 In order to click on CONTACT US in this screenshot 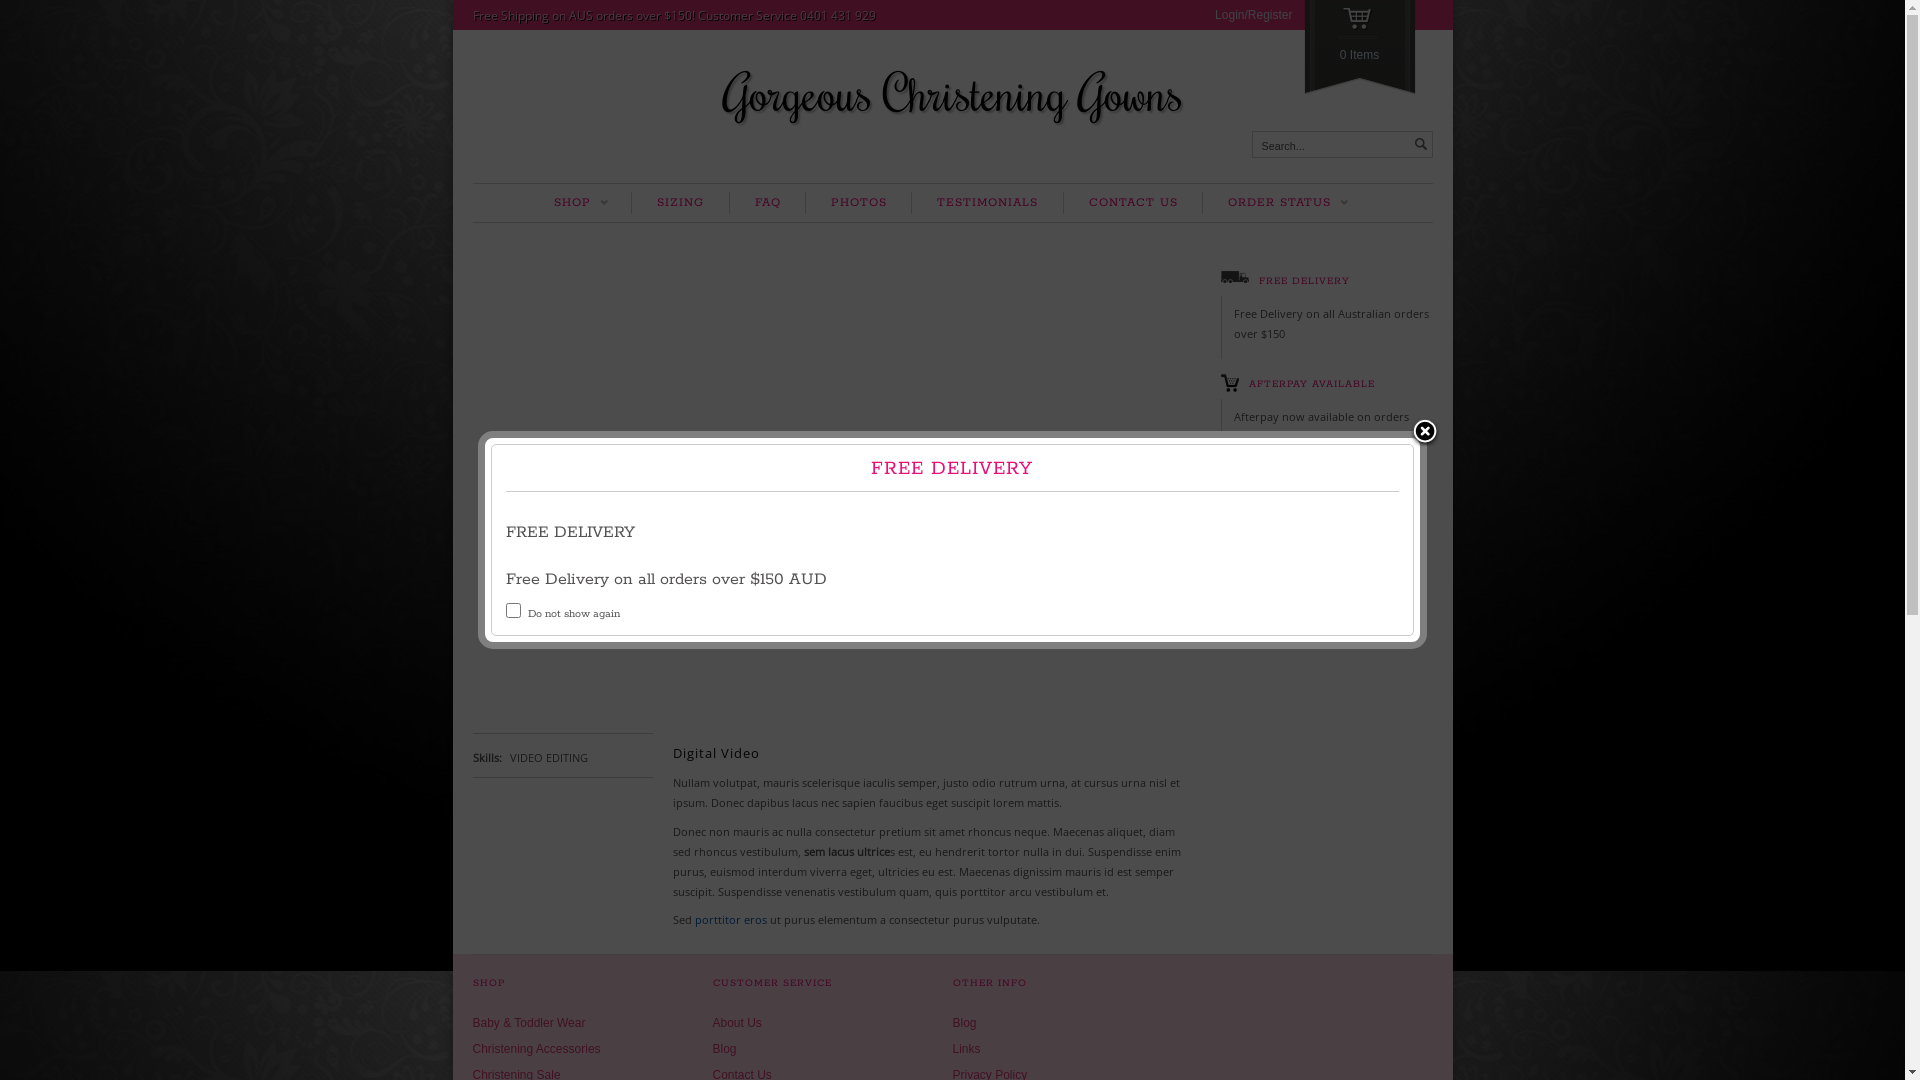, I will do `click(1133, 203)`.